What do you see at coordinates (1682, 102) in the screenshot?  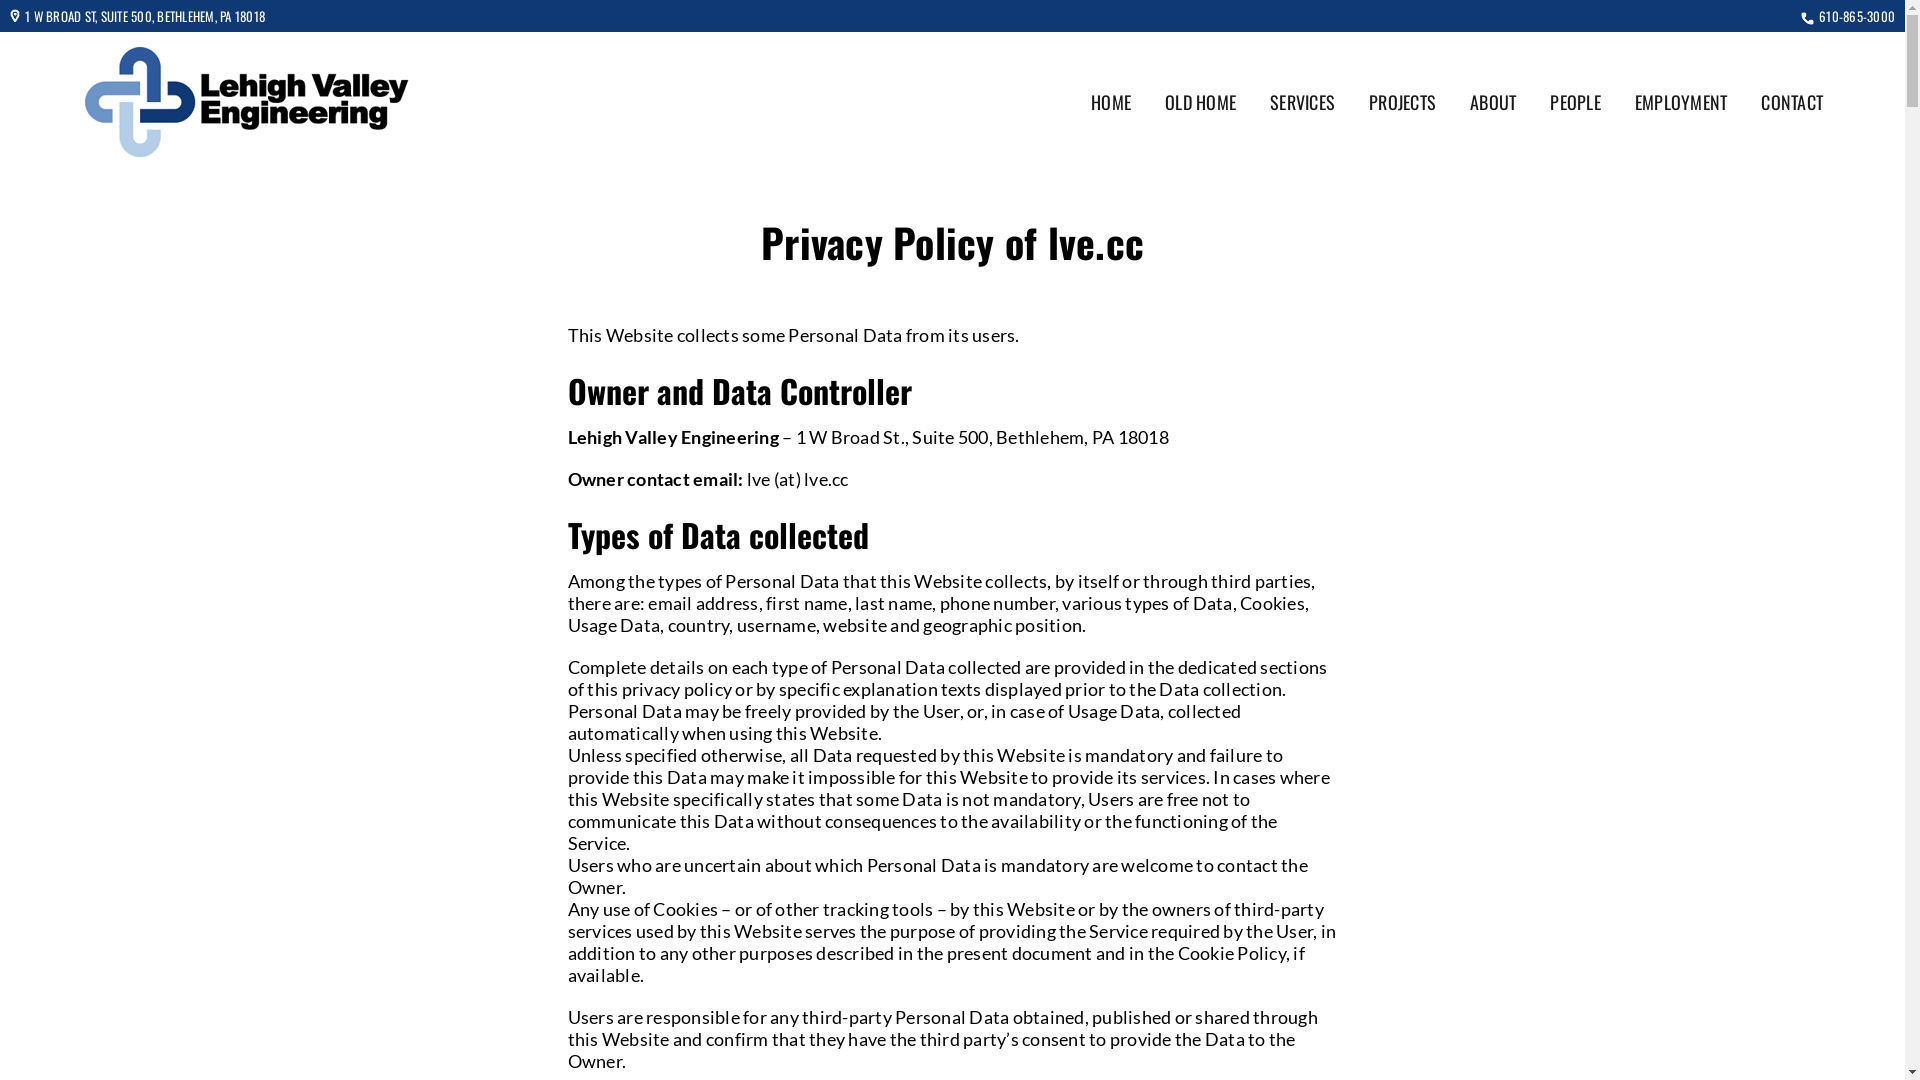 I see `EMPLOYMENT` at bounding box center [1682, 102].